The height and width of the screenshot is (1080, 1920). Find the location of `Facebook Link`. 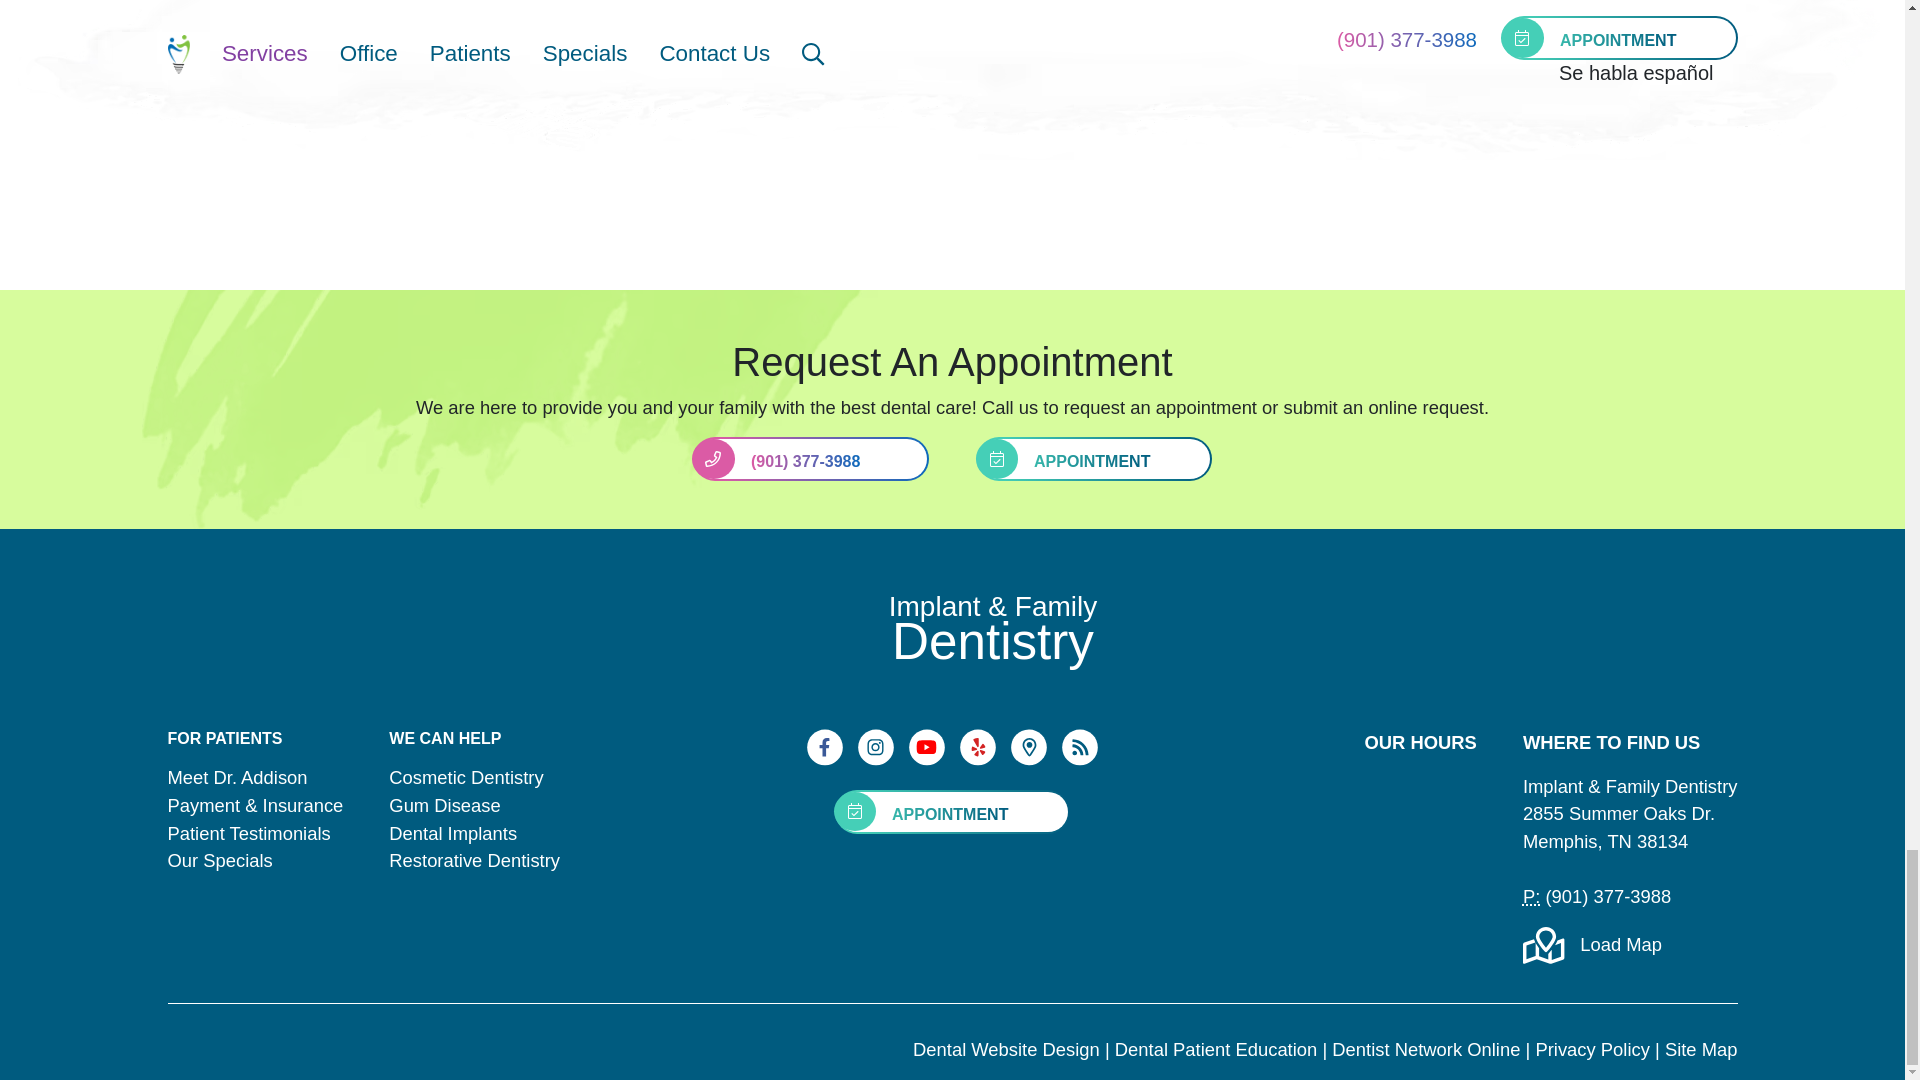

Facebook Link is located at coordinates (827, 760).